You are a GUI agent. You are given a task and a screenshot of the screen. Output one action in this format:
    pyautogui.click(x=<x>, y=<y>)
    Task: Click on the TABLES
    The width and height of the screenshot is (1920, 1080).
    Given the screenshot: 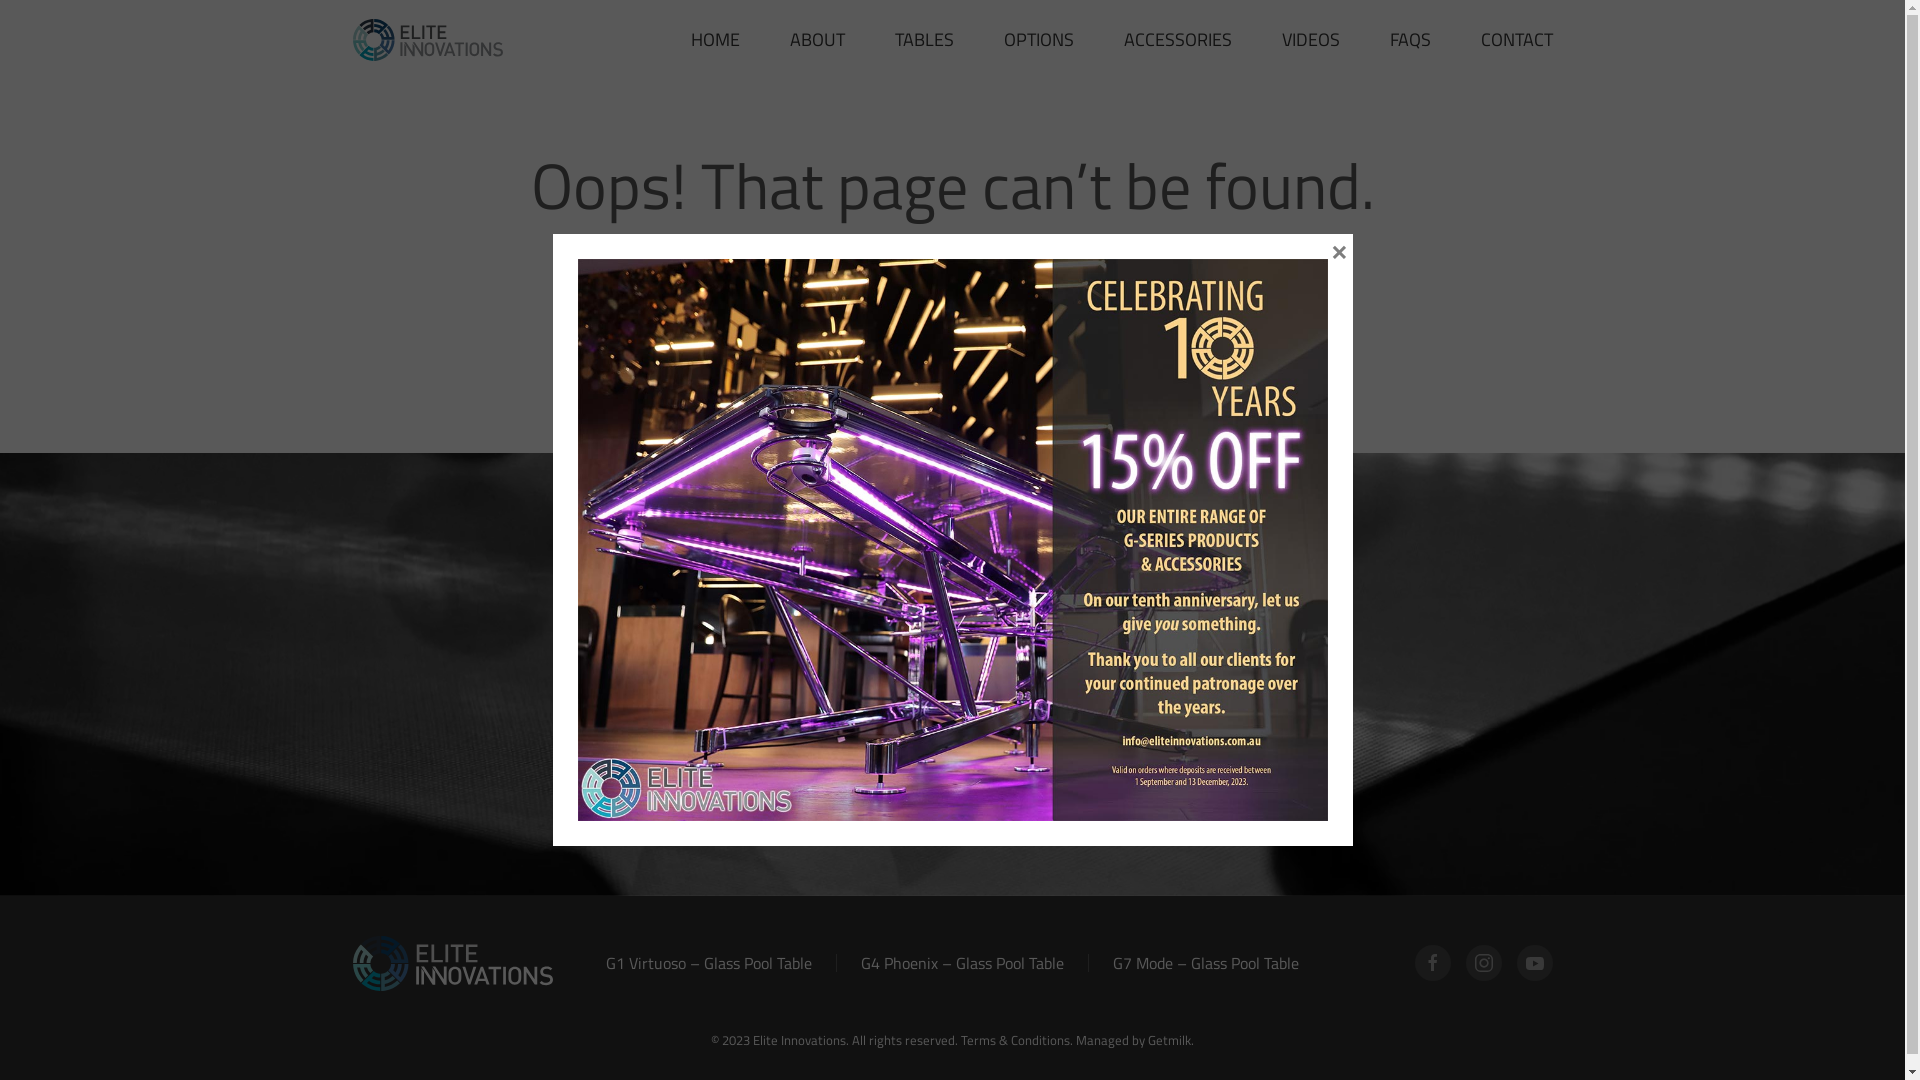 What is the action you would take?
    pyautogui.click(x=924, y=40)
    